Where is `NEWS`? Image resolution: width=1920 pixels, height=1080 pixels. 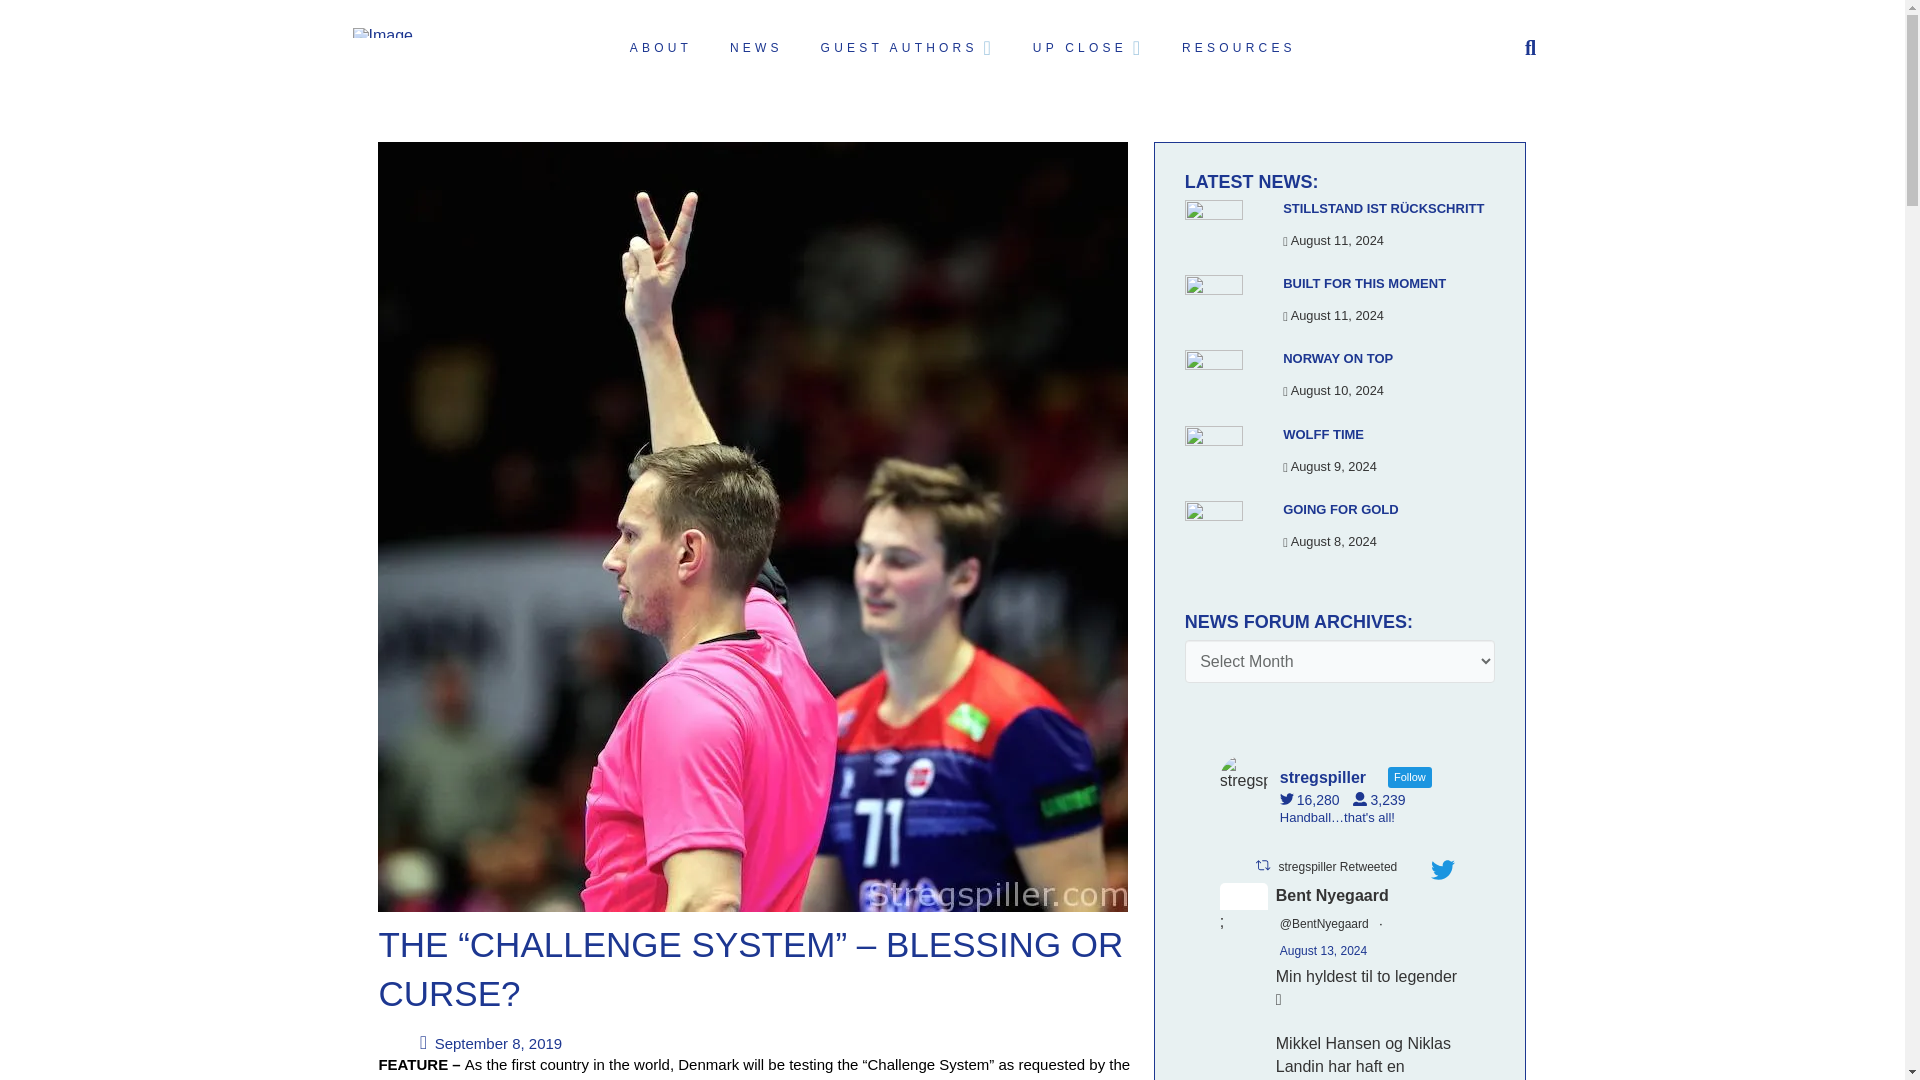 NEWS is located at coordinates (754, 48).